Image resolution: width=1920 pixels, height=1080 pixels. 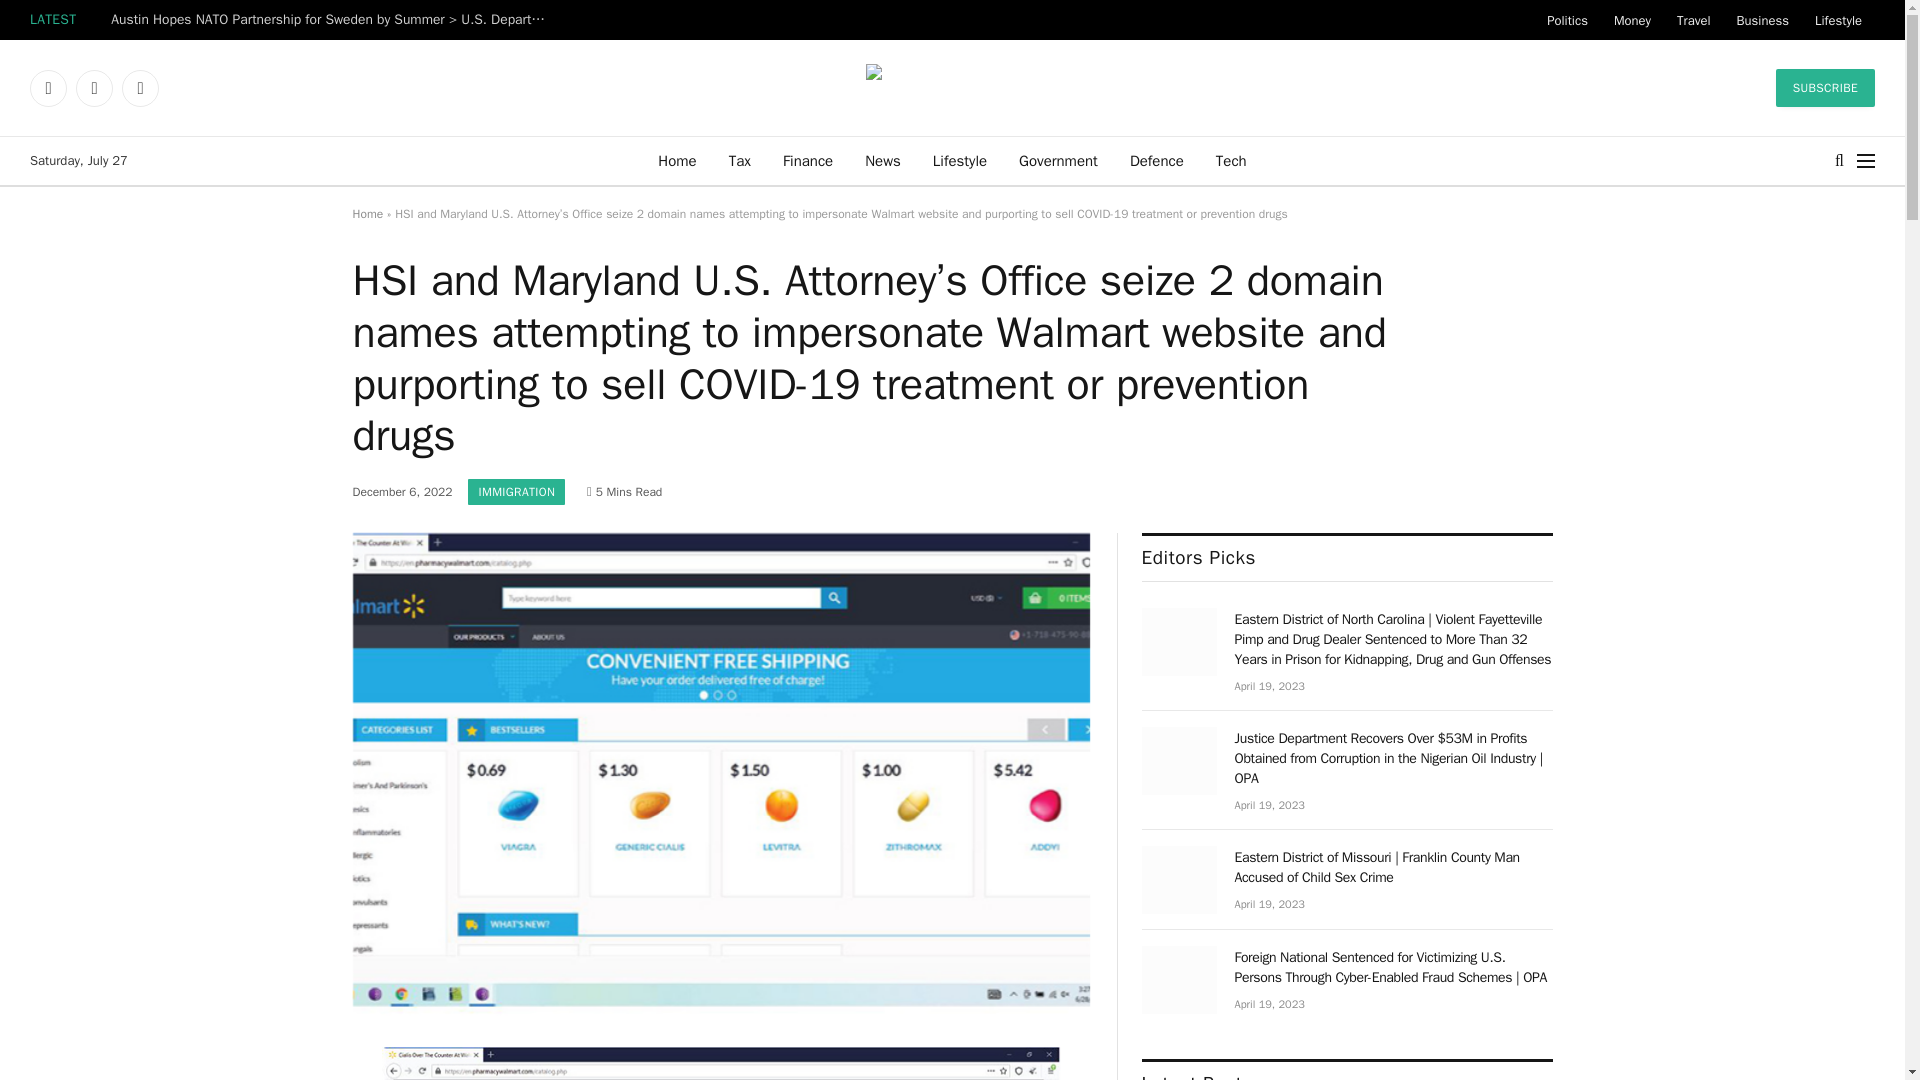 What do you see at coordinates (676, 160) in the screenshot?
I see `Home` at bounding box center [676, 160].